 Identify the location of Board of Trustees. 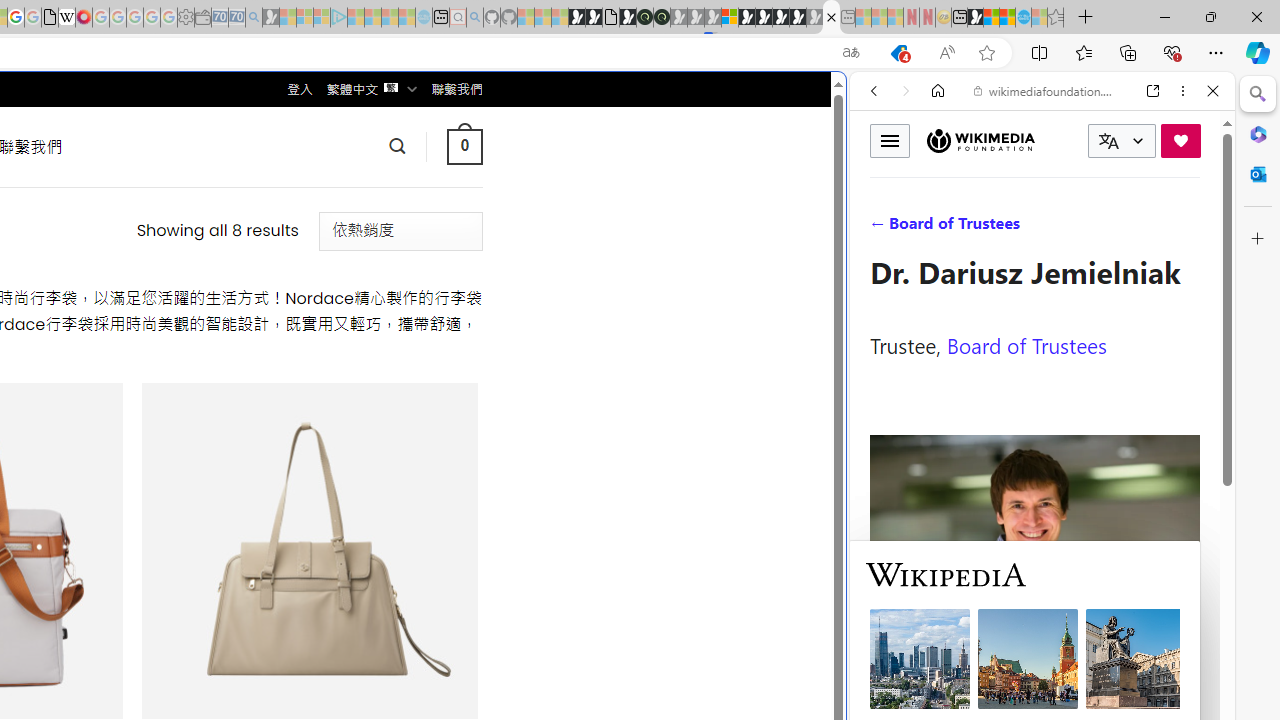
(1026, 344).